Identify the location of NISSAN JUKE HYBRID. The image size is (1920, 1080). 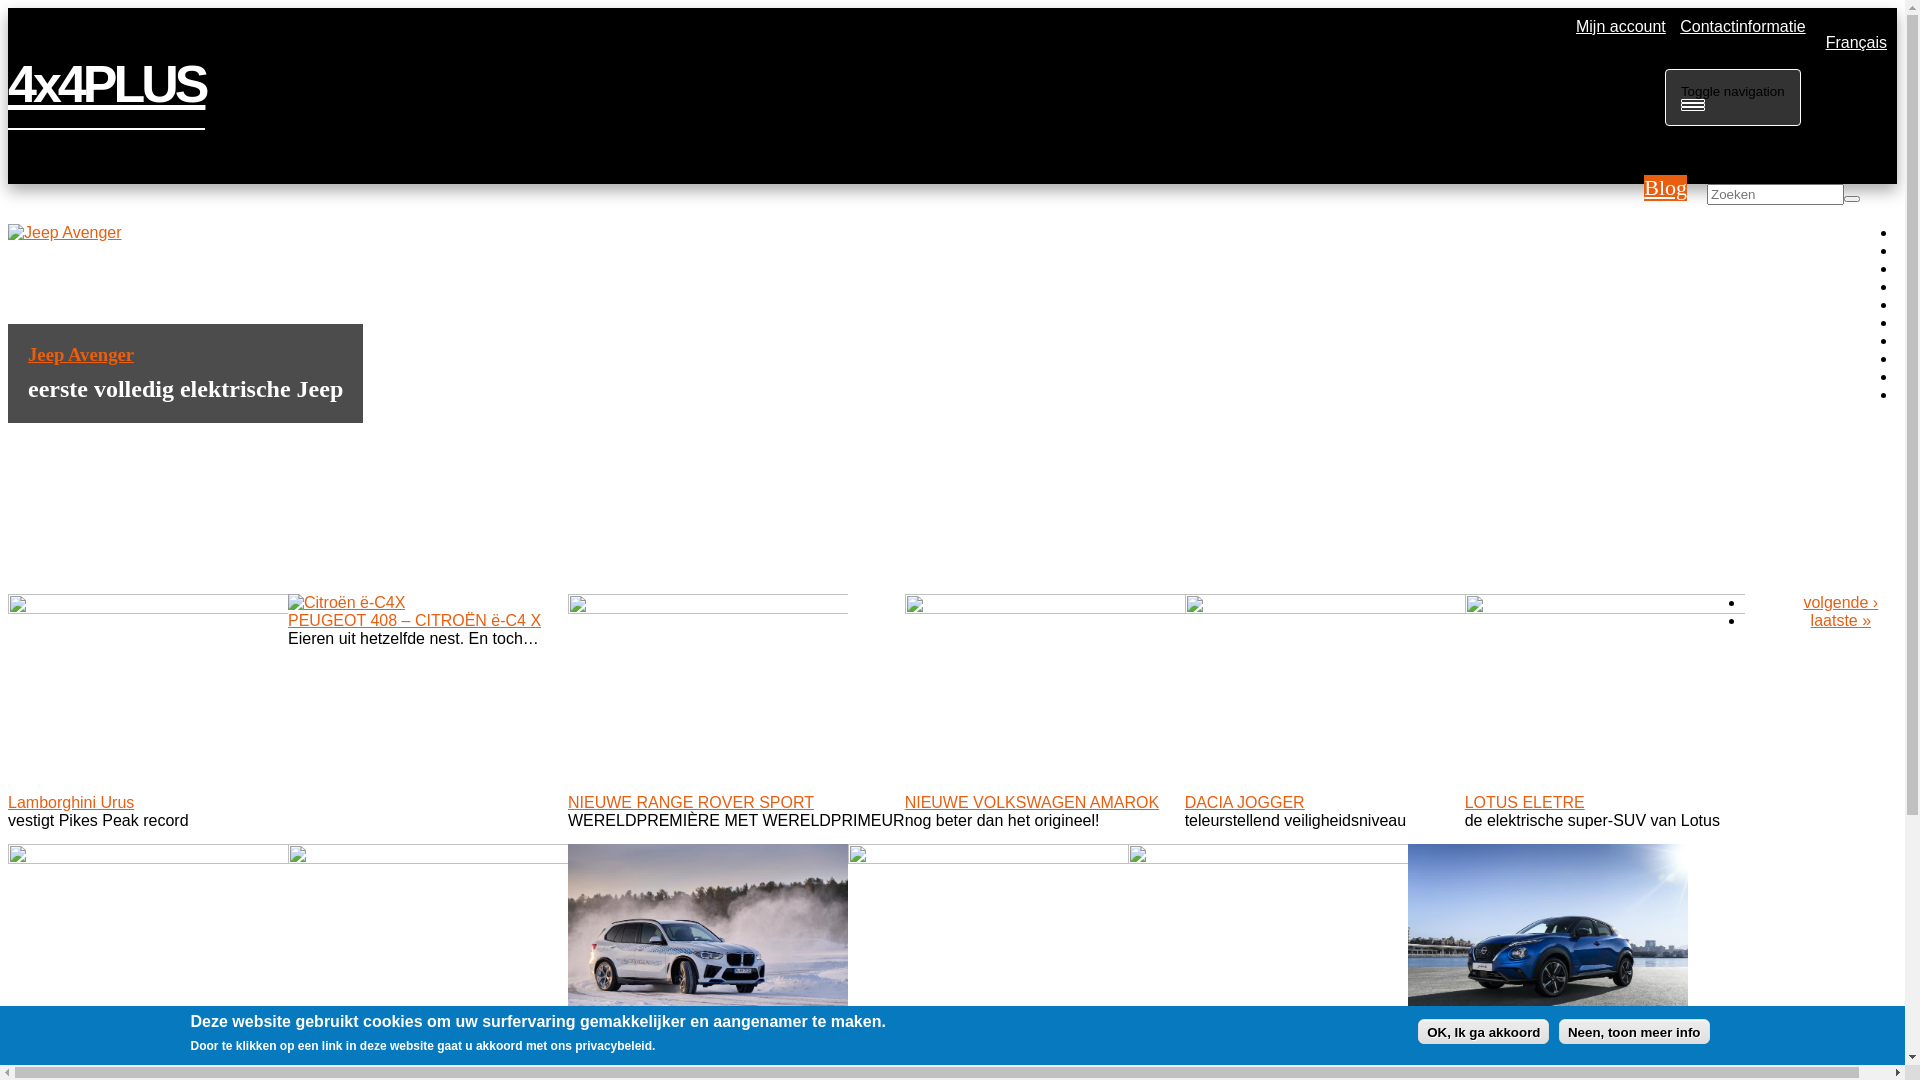
(1493, 1056).